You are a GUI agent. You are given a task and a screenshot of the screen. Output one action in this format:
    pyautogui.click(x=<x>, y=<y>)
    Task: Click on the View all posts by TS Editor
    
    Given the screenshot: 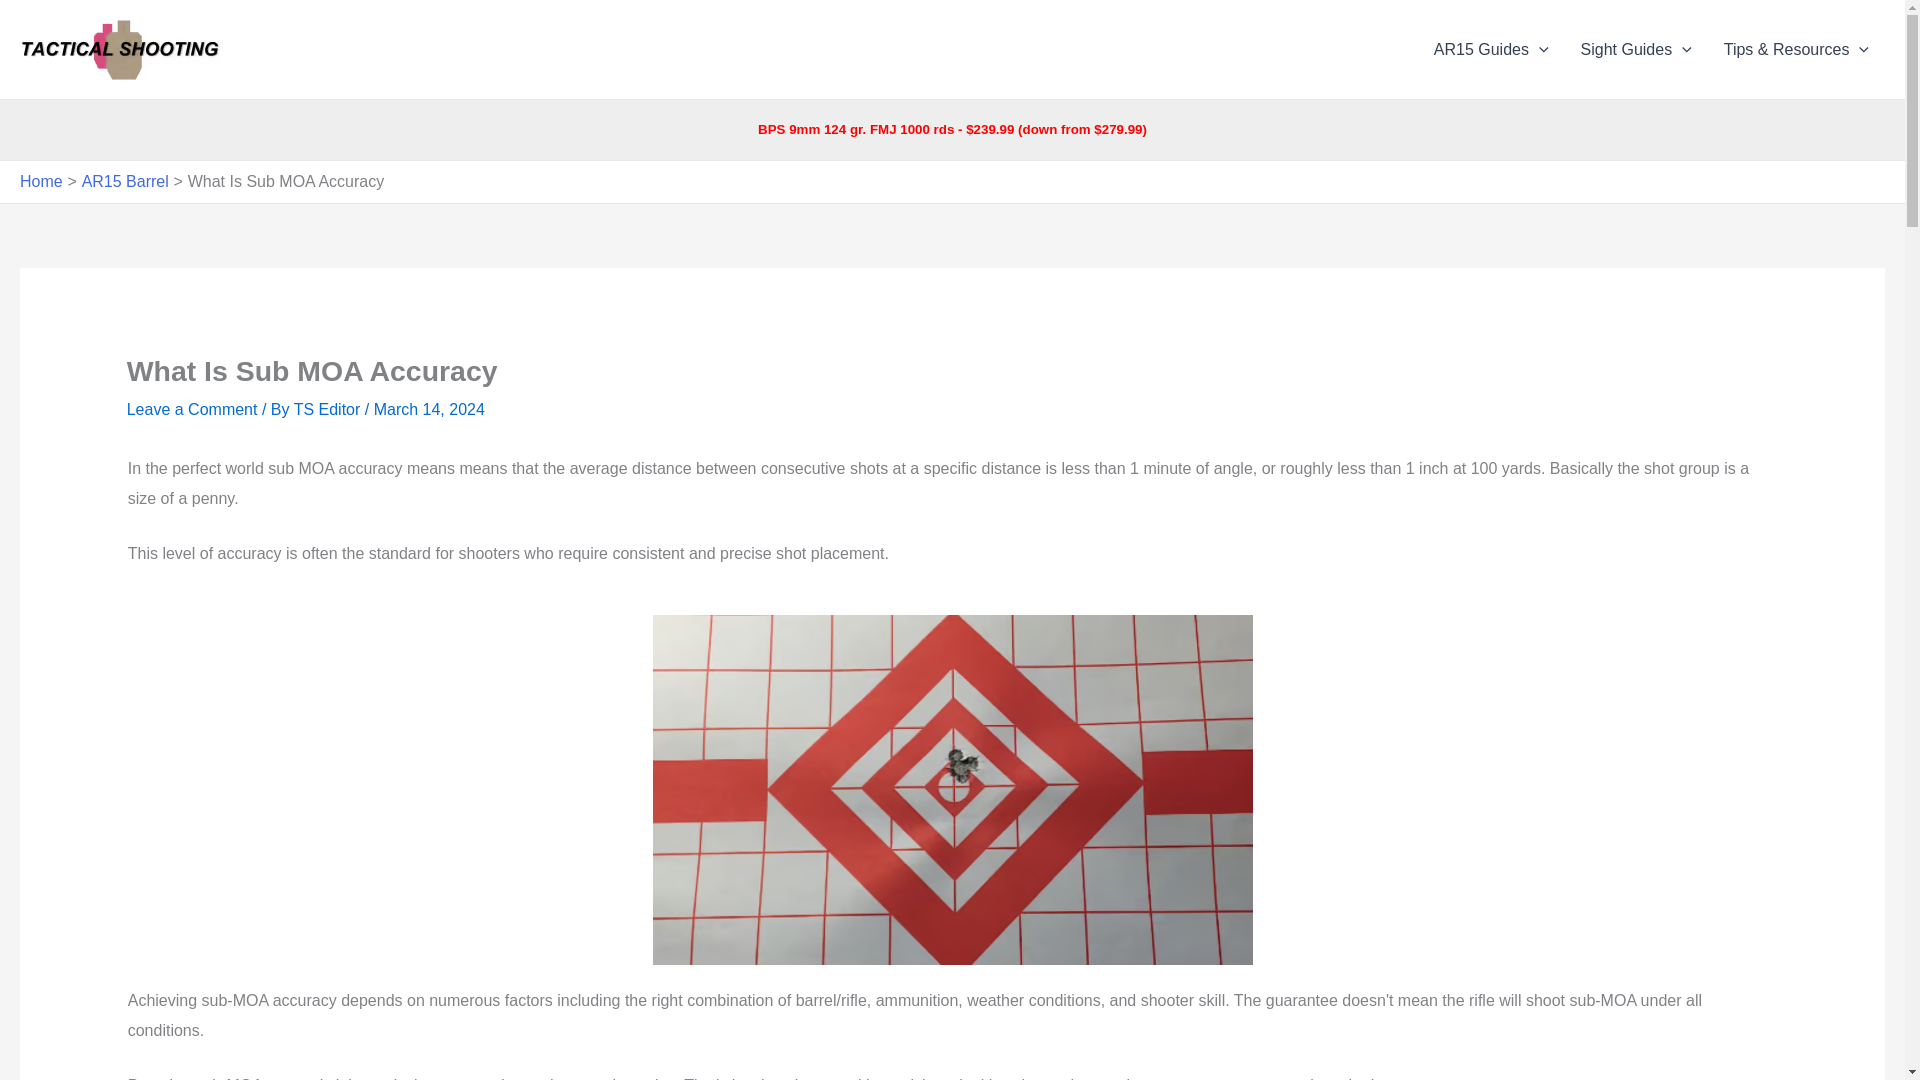 What is the action you would take?
    pyautogui.click(x=328, y=408)
    